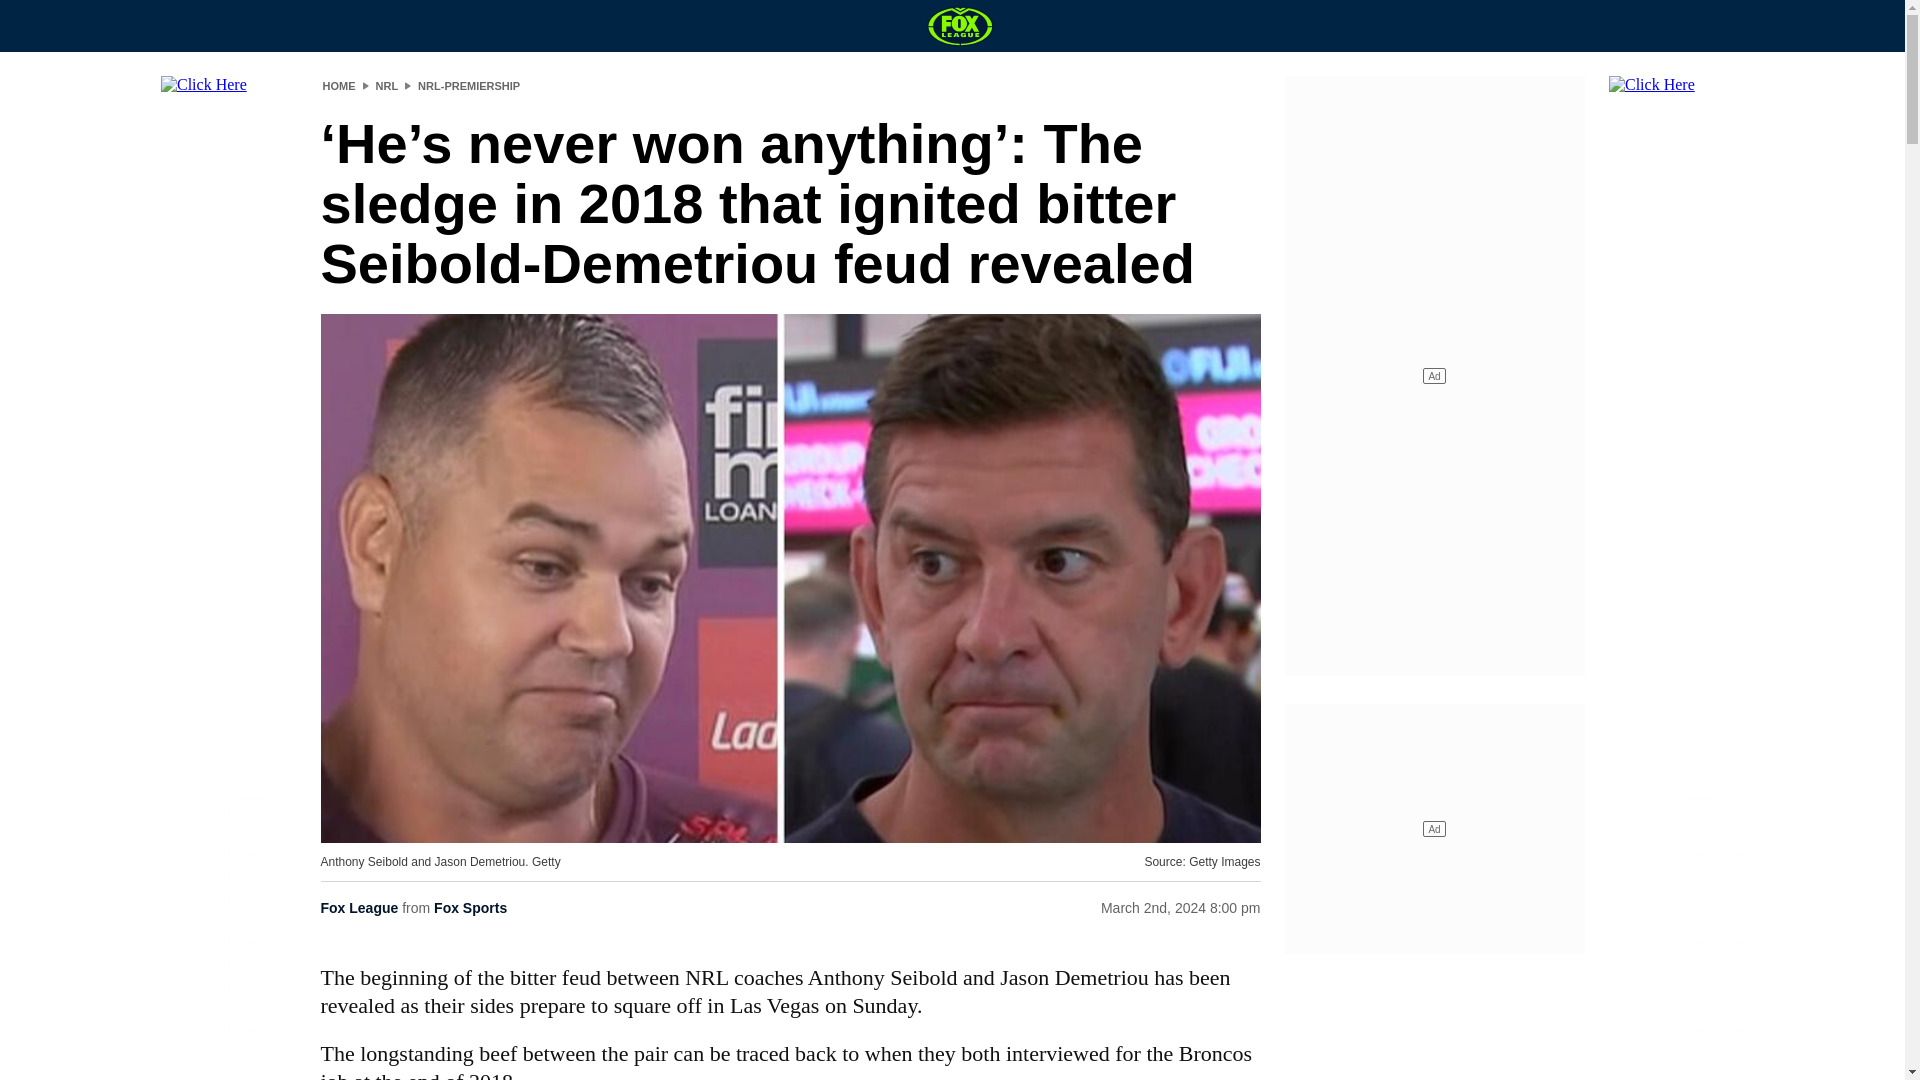 The image size is (1920, 1080). What do you see at coordinates (338, 85) in the screenshot?
I see `HOME` at bounding box center [338, 85].